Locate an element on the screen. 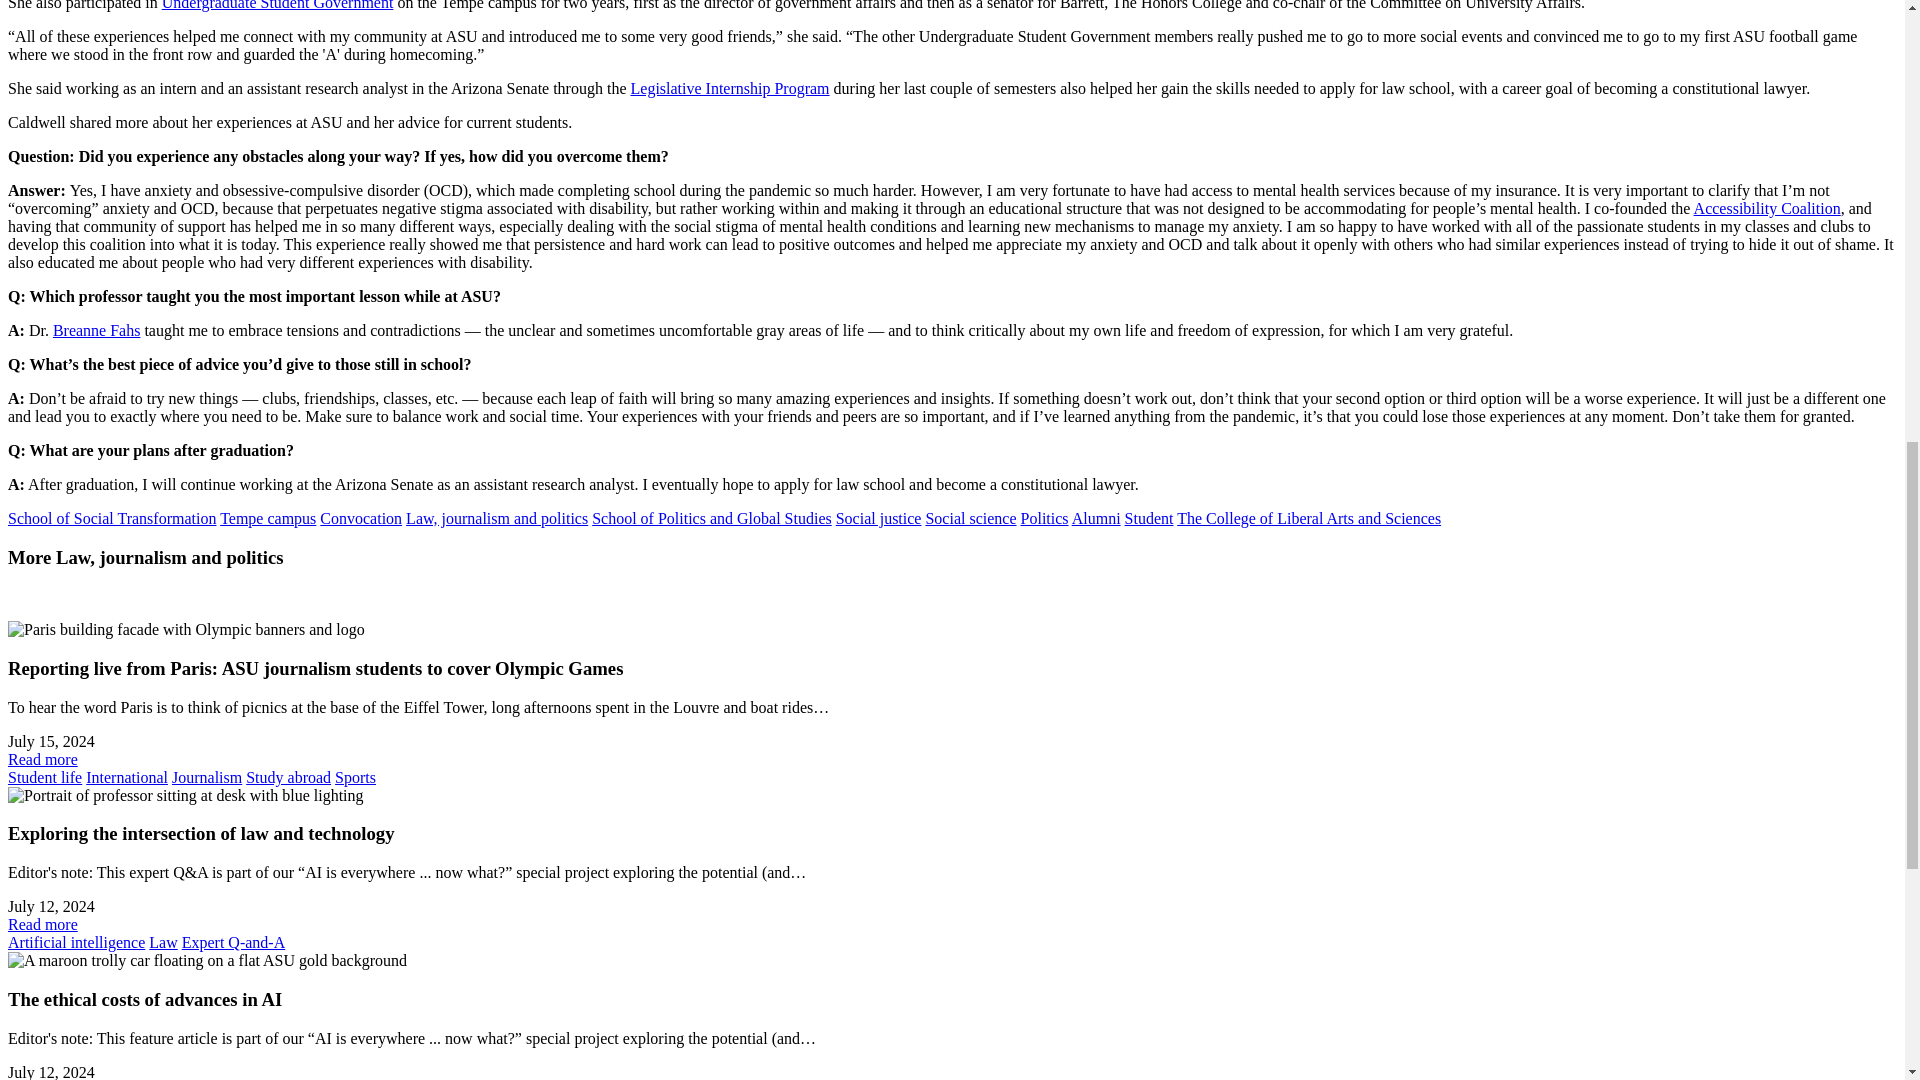 The height and width of the screenshot is (1080, 1920). Social justice is located at coordinates (878, 518).